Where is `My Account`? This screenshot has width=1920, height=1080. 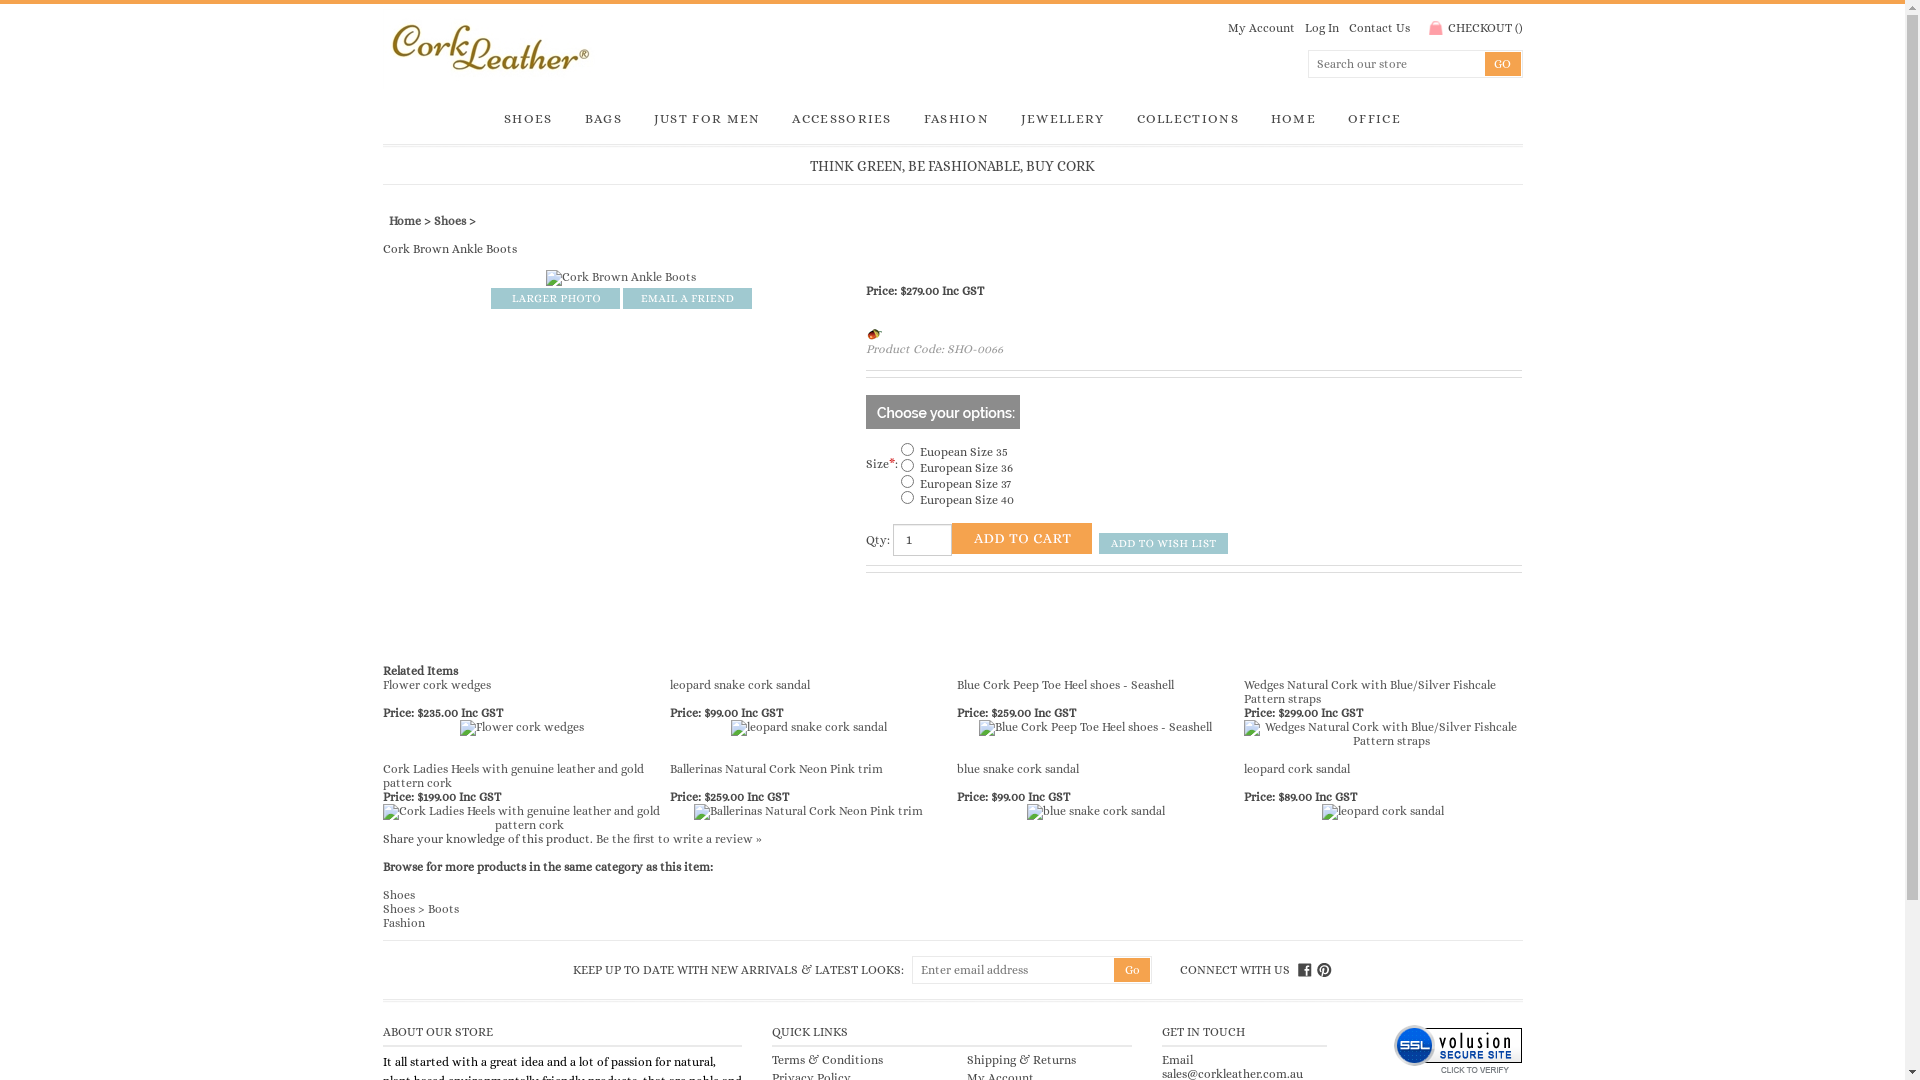
My Account is located at coordinates (1262, 28).